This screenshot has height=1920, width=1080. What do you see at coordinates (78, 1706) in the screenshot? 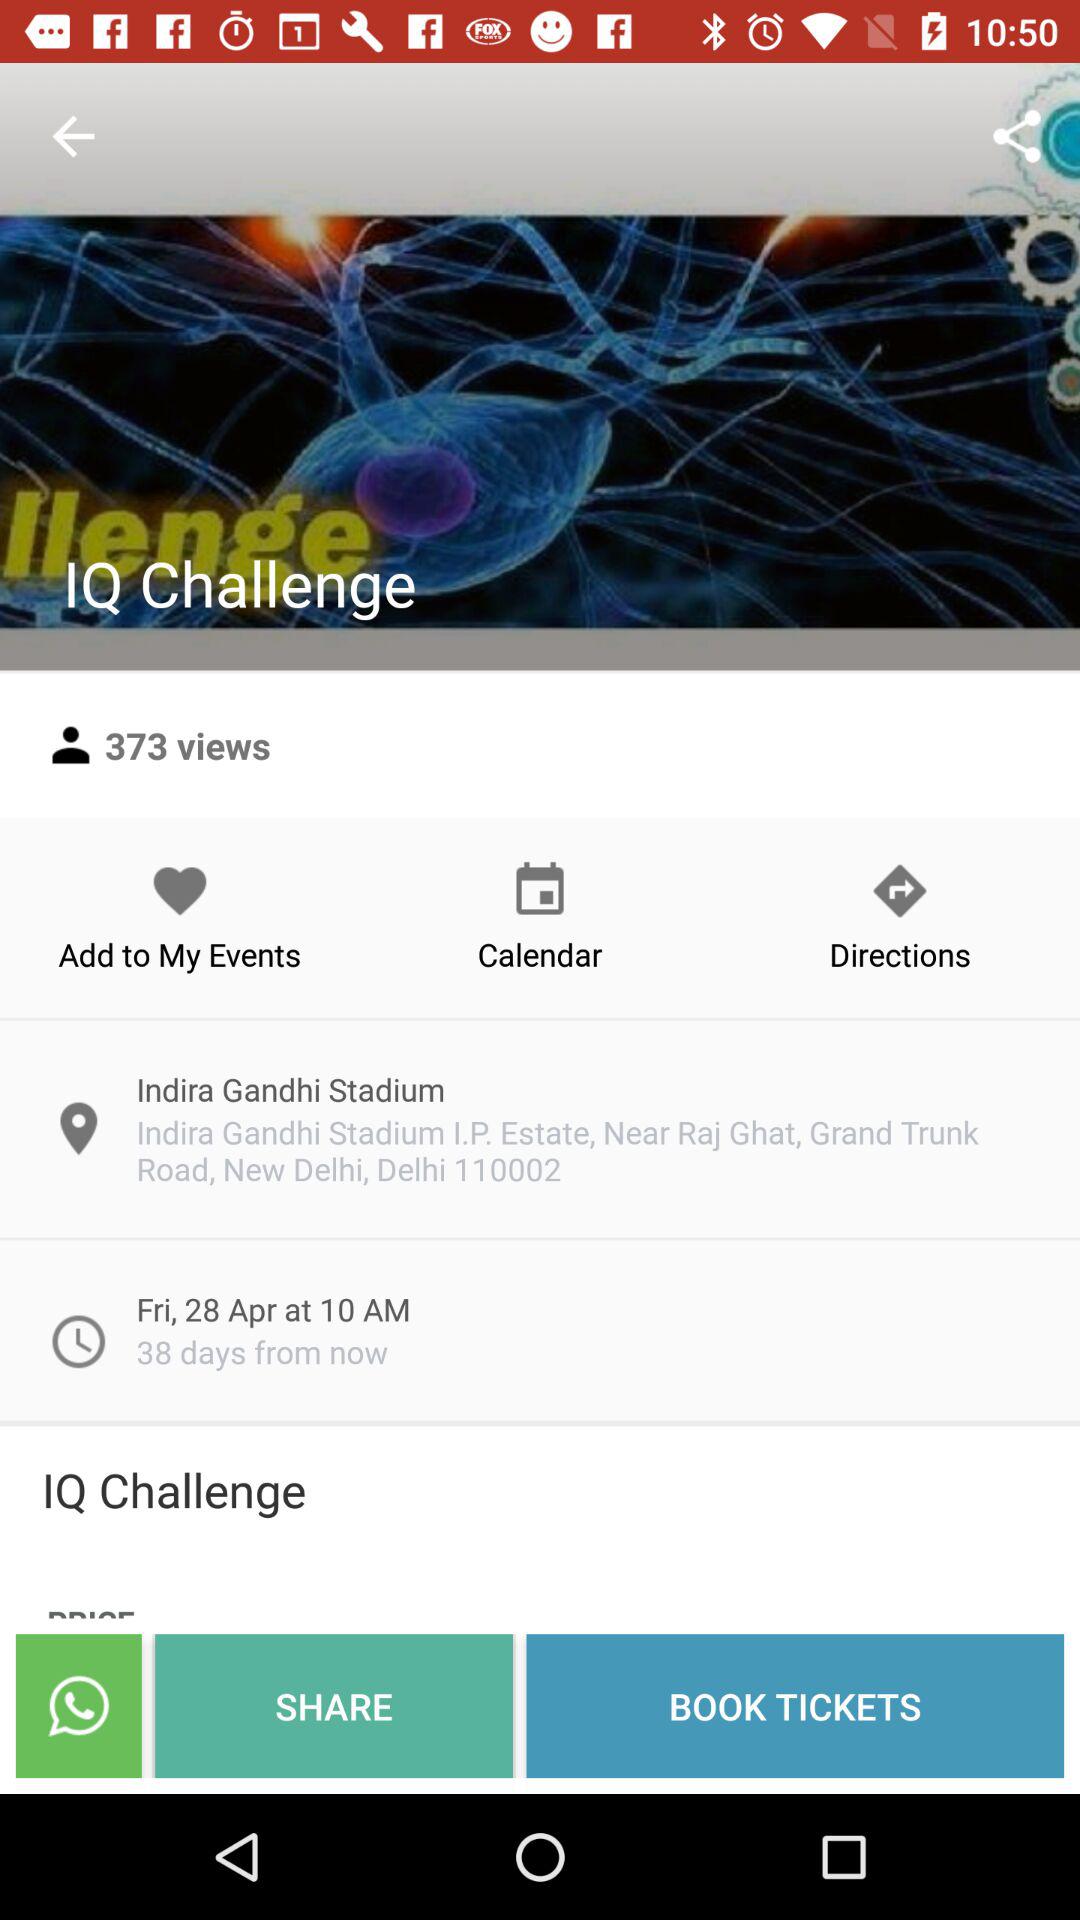
I see `open item below the iq challenge icon` at bounding box center [78, 1706].